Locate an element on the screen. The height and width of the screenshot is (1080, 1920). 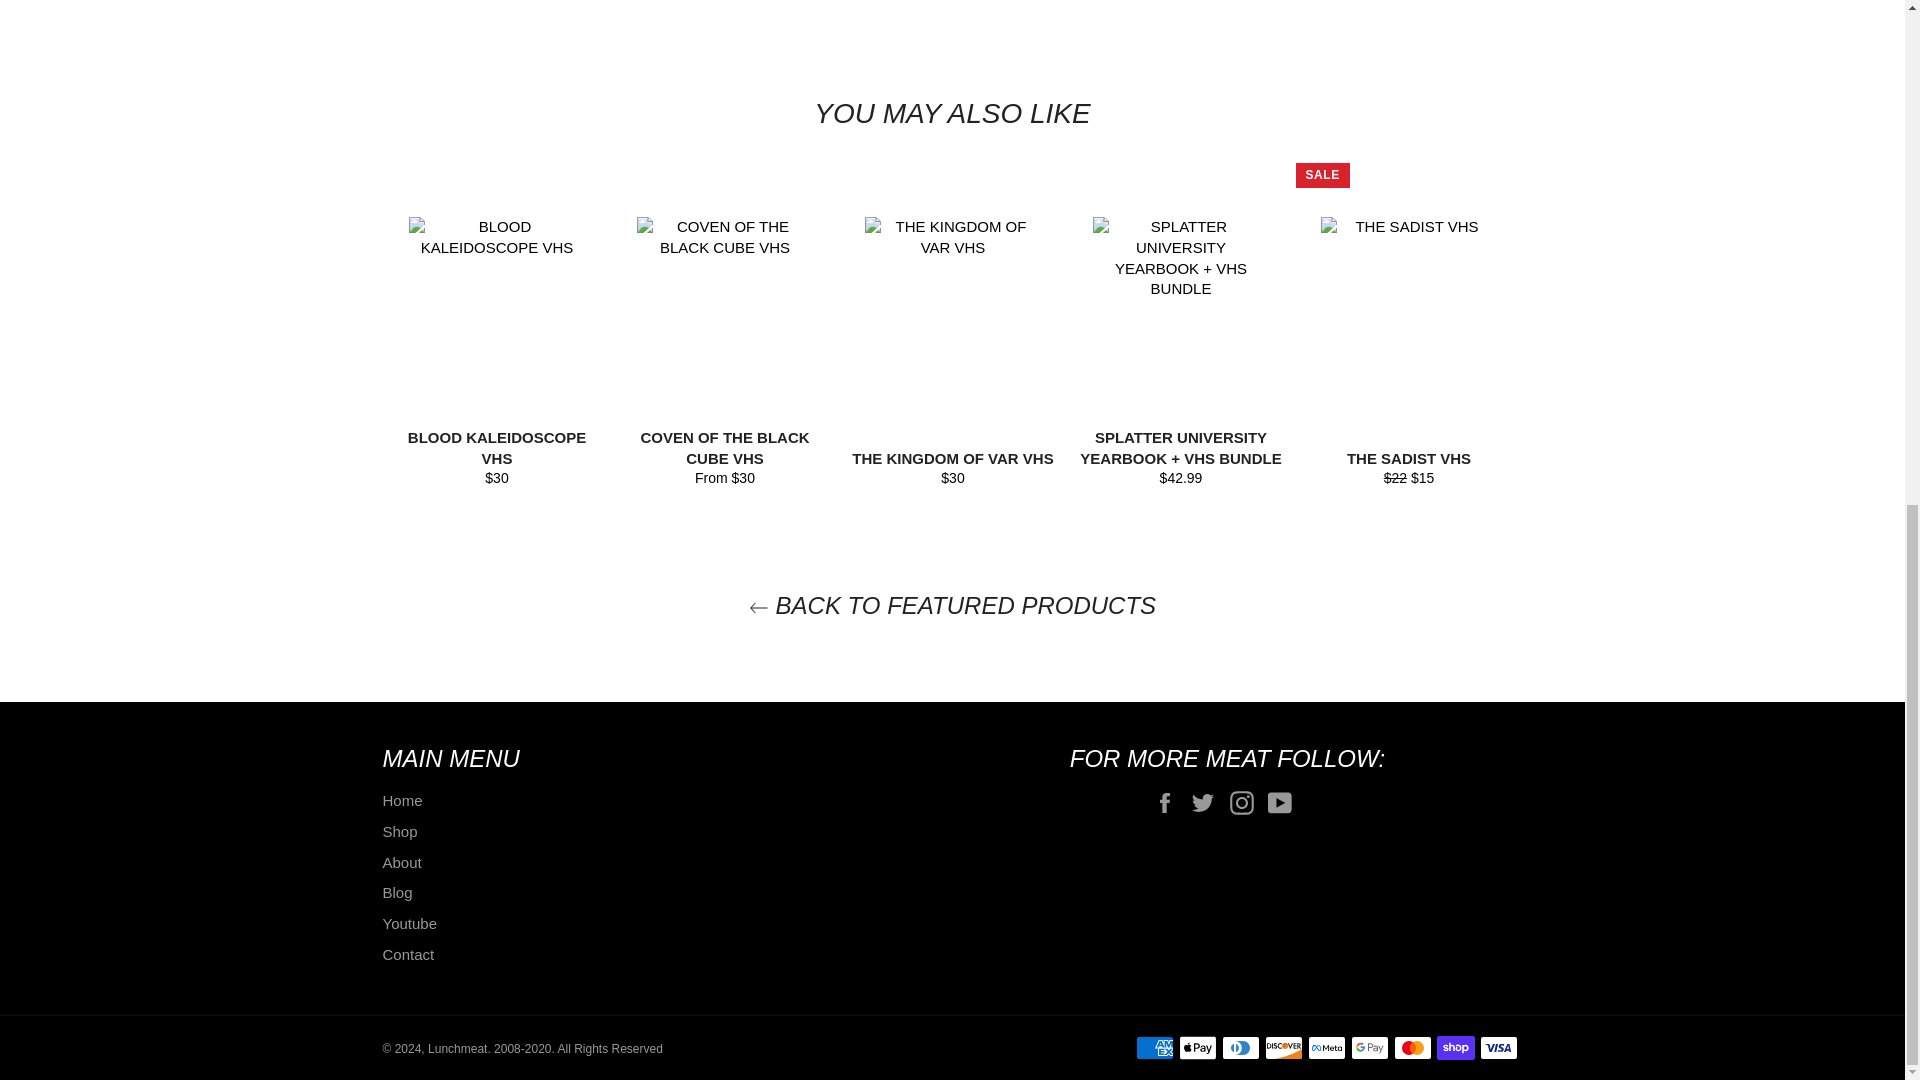
Lunchmeat on Facebook is located at coordinates (1170, 802).